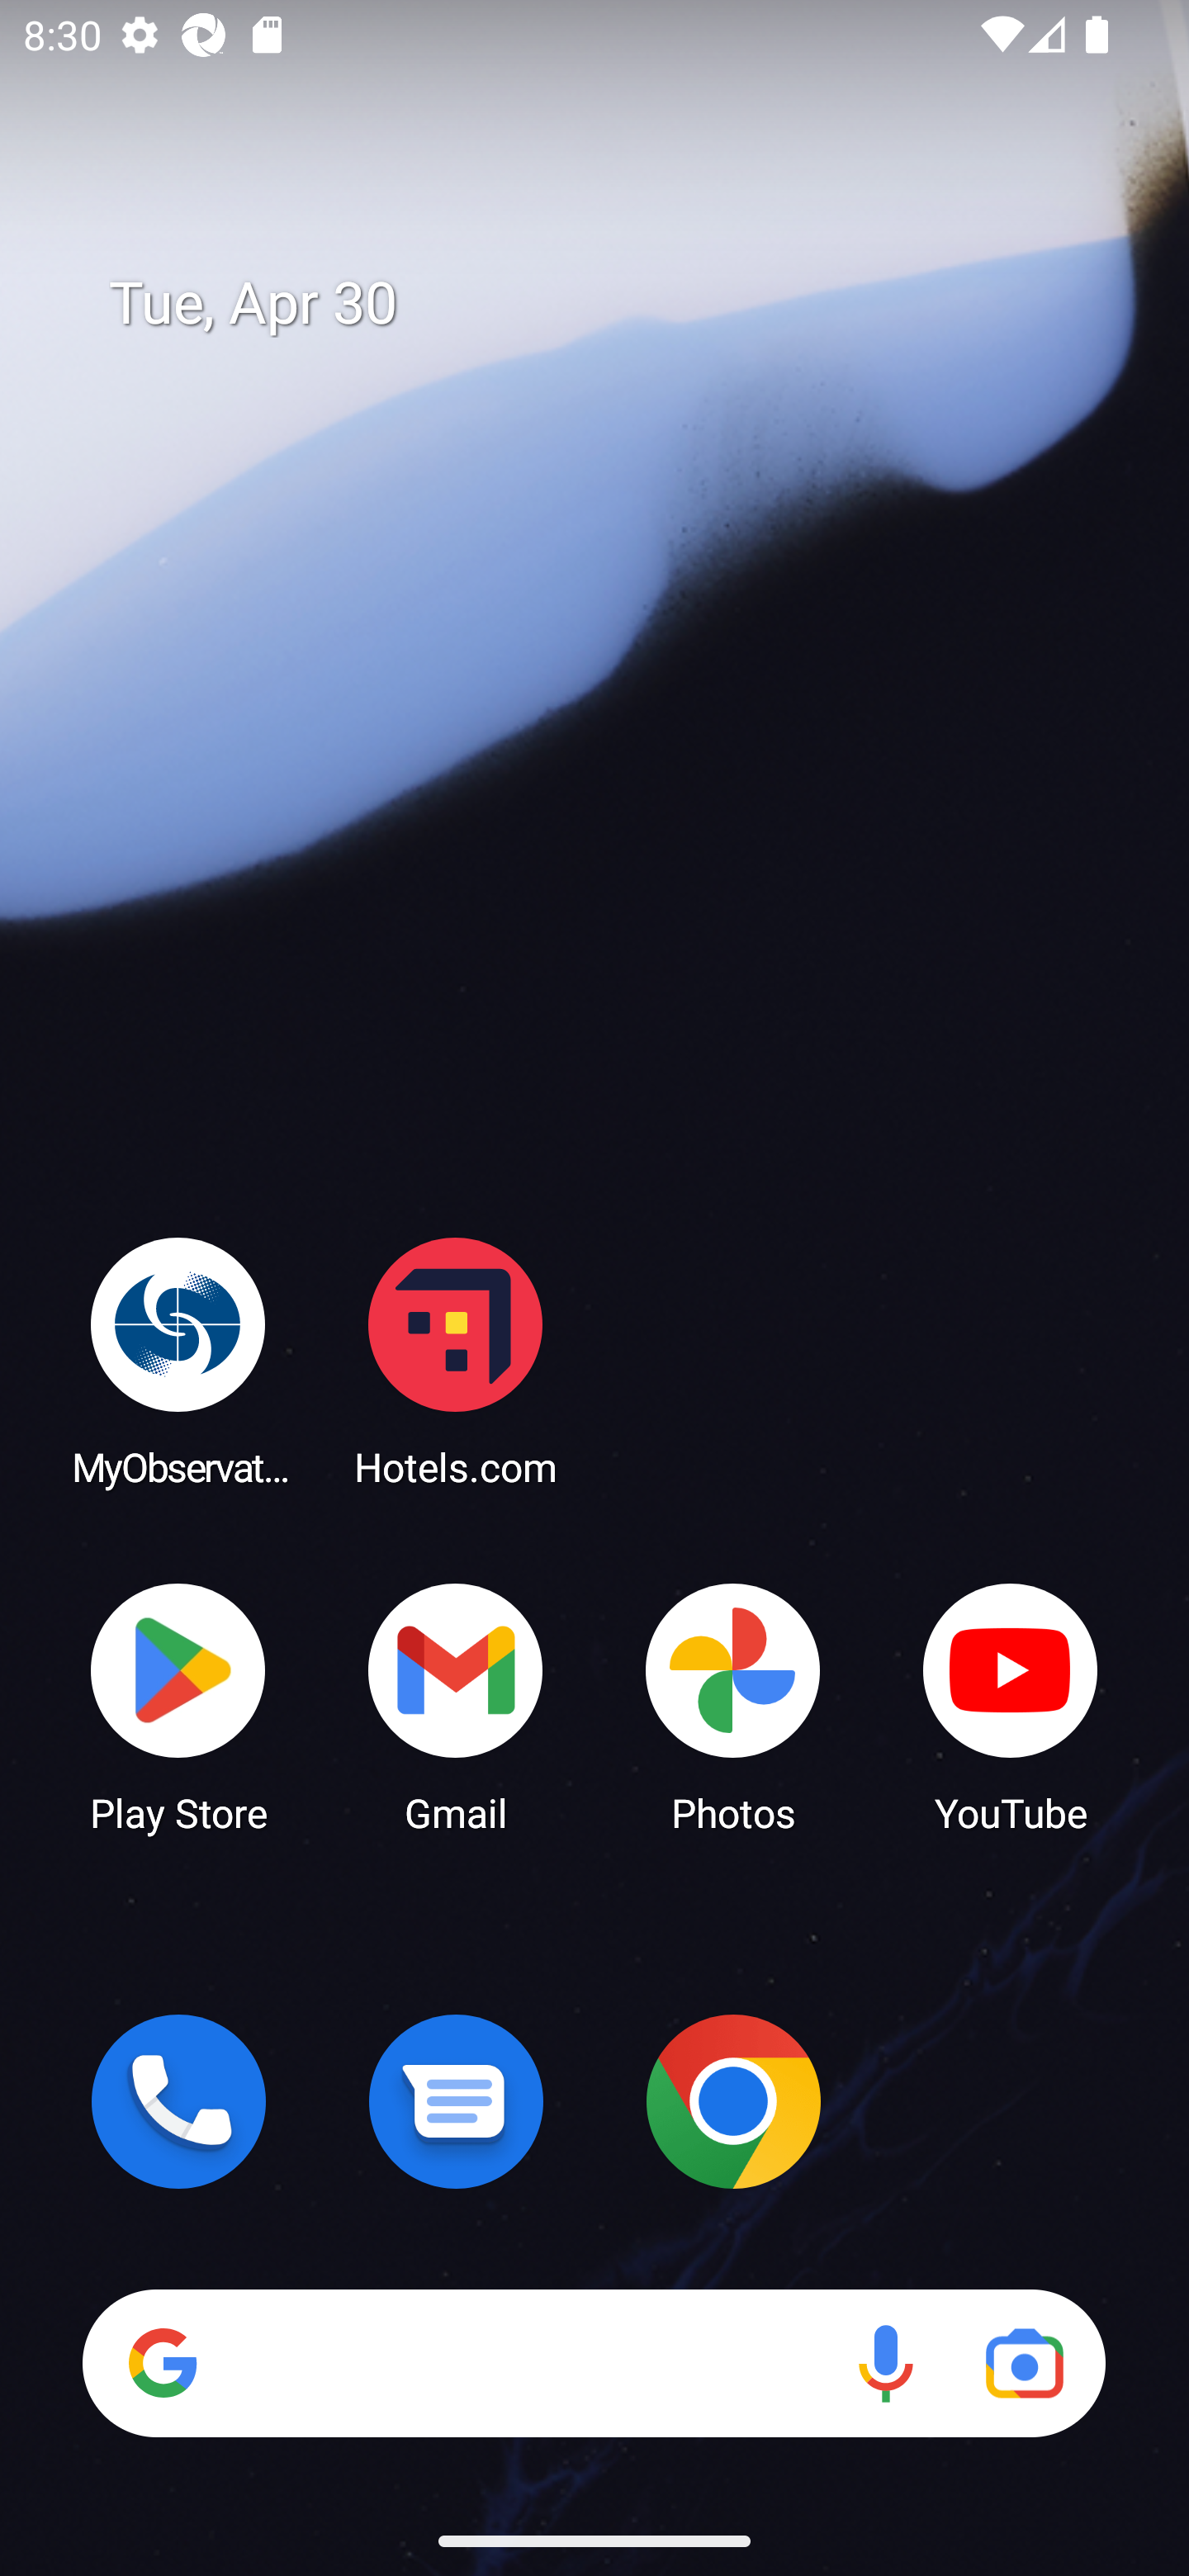 Image resolution: width=1189 pixels, height=2576 pixels. Describe the element at coordinates (733, 1706) in the screenshot. I see `Photos` at that location.